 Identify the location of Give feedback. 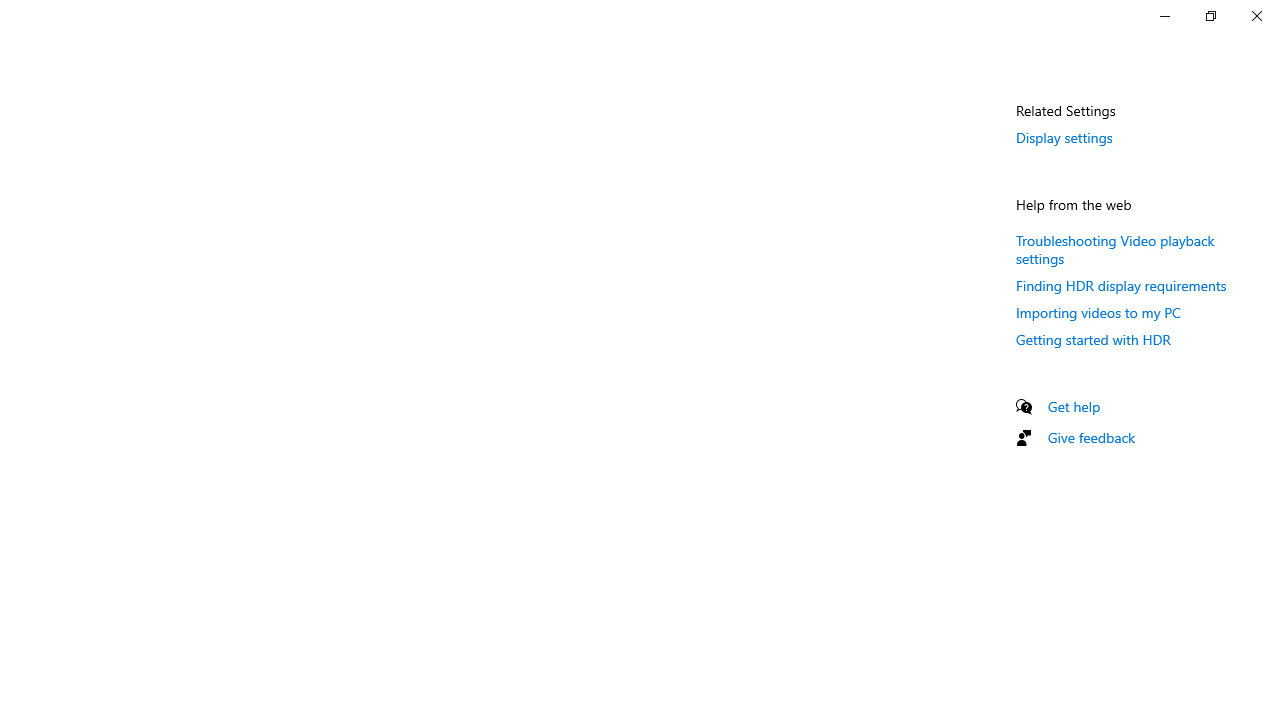
(1092, 437).